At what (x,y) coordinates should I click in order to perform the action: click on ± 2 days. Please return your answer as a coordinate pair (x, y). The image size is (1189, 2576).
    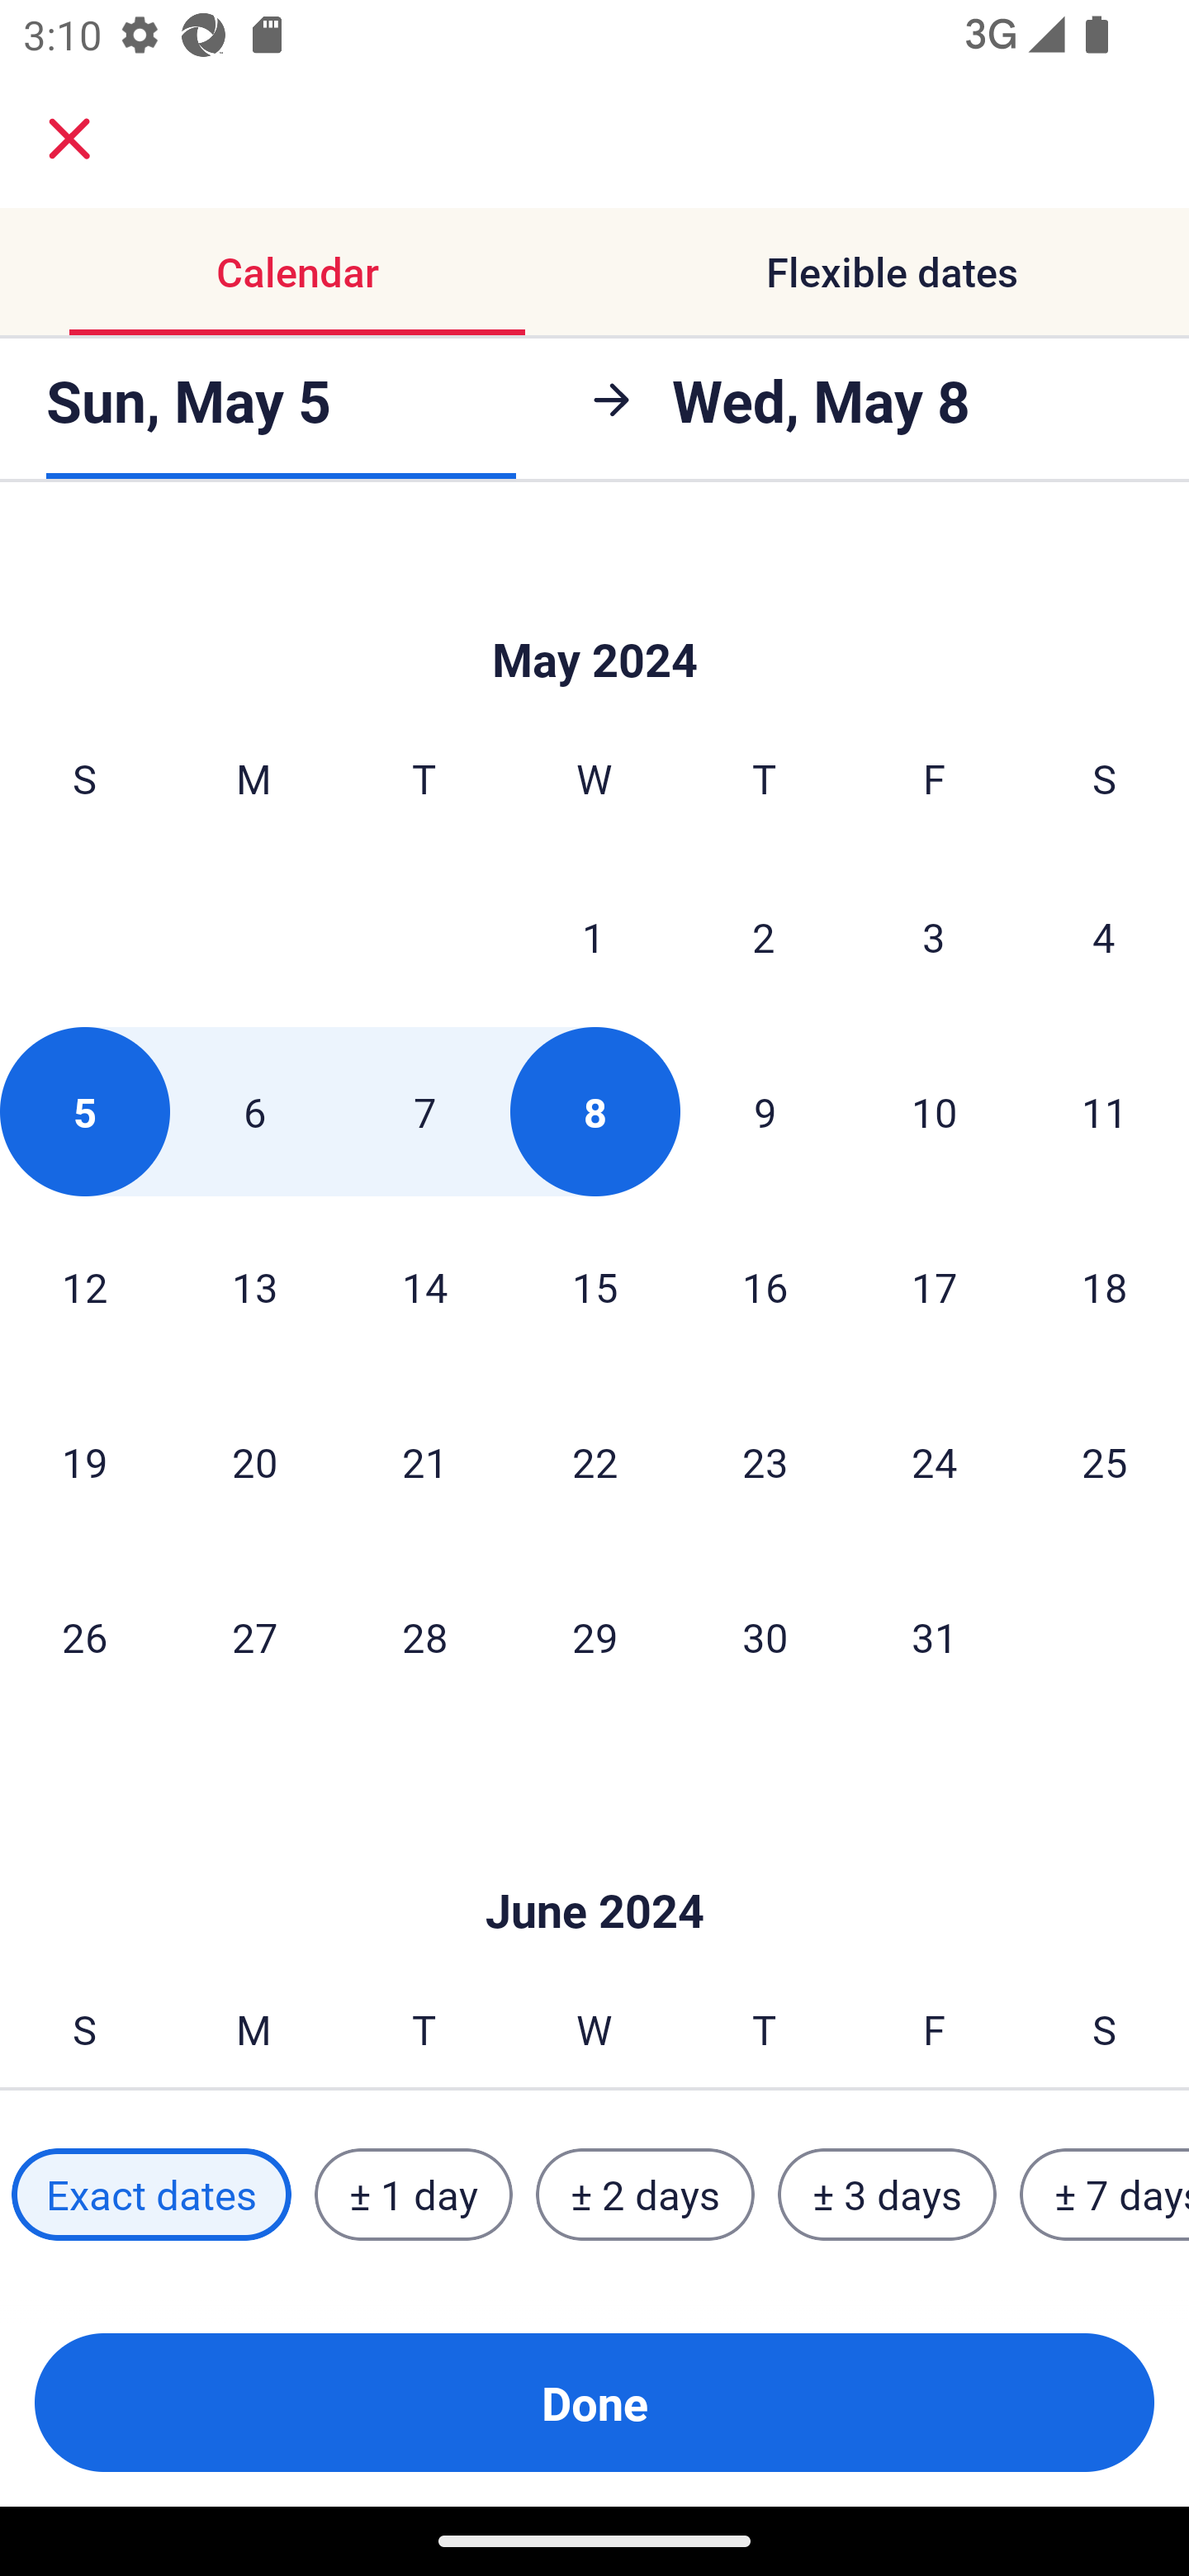
    Looking at the image, I should click on (646, 2195).